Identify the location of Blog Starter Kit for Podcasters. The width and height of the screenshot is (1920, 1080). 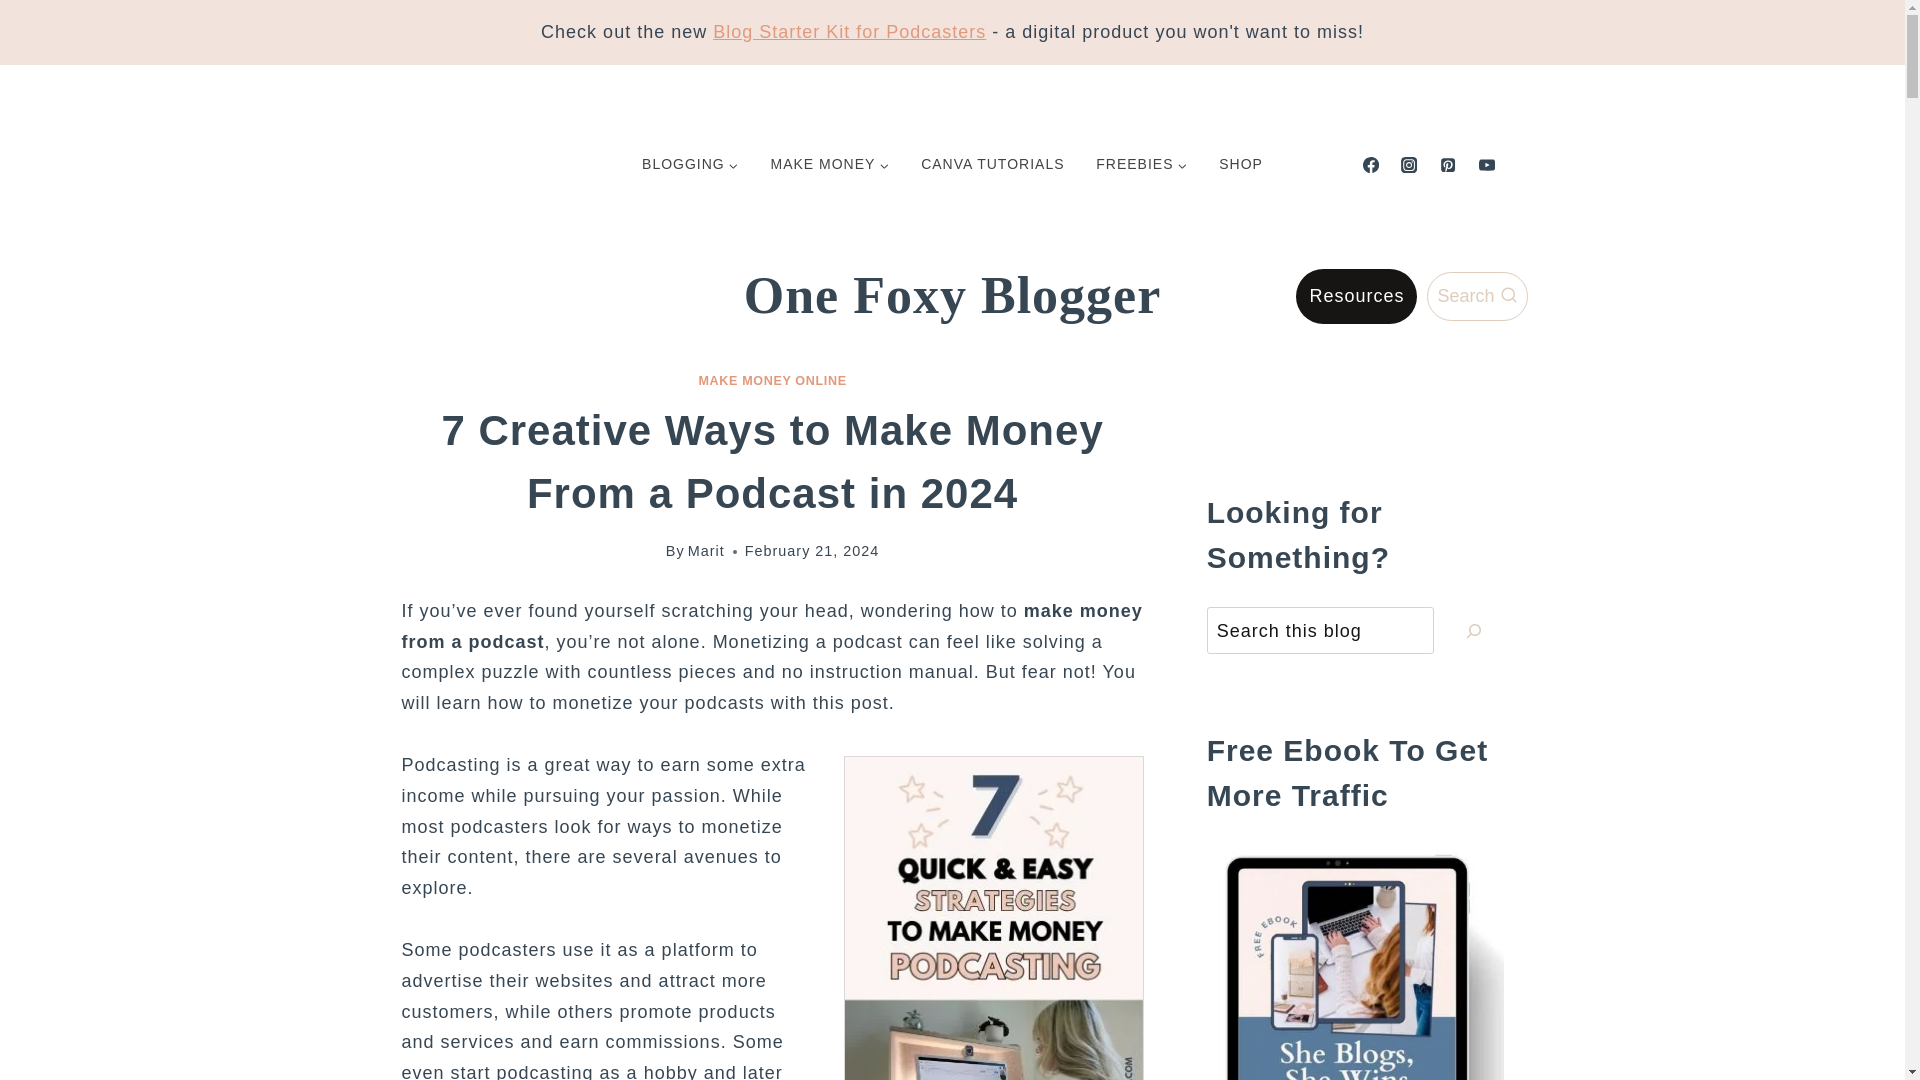
(849, 32).